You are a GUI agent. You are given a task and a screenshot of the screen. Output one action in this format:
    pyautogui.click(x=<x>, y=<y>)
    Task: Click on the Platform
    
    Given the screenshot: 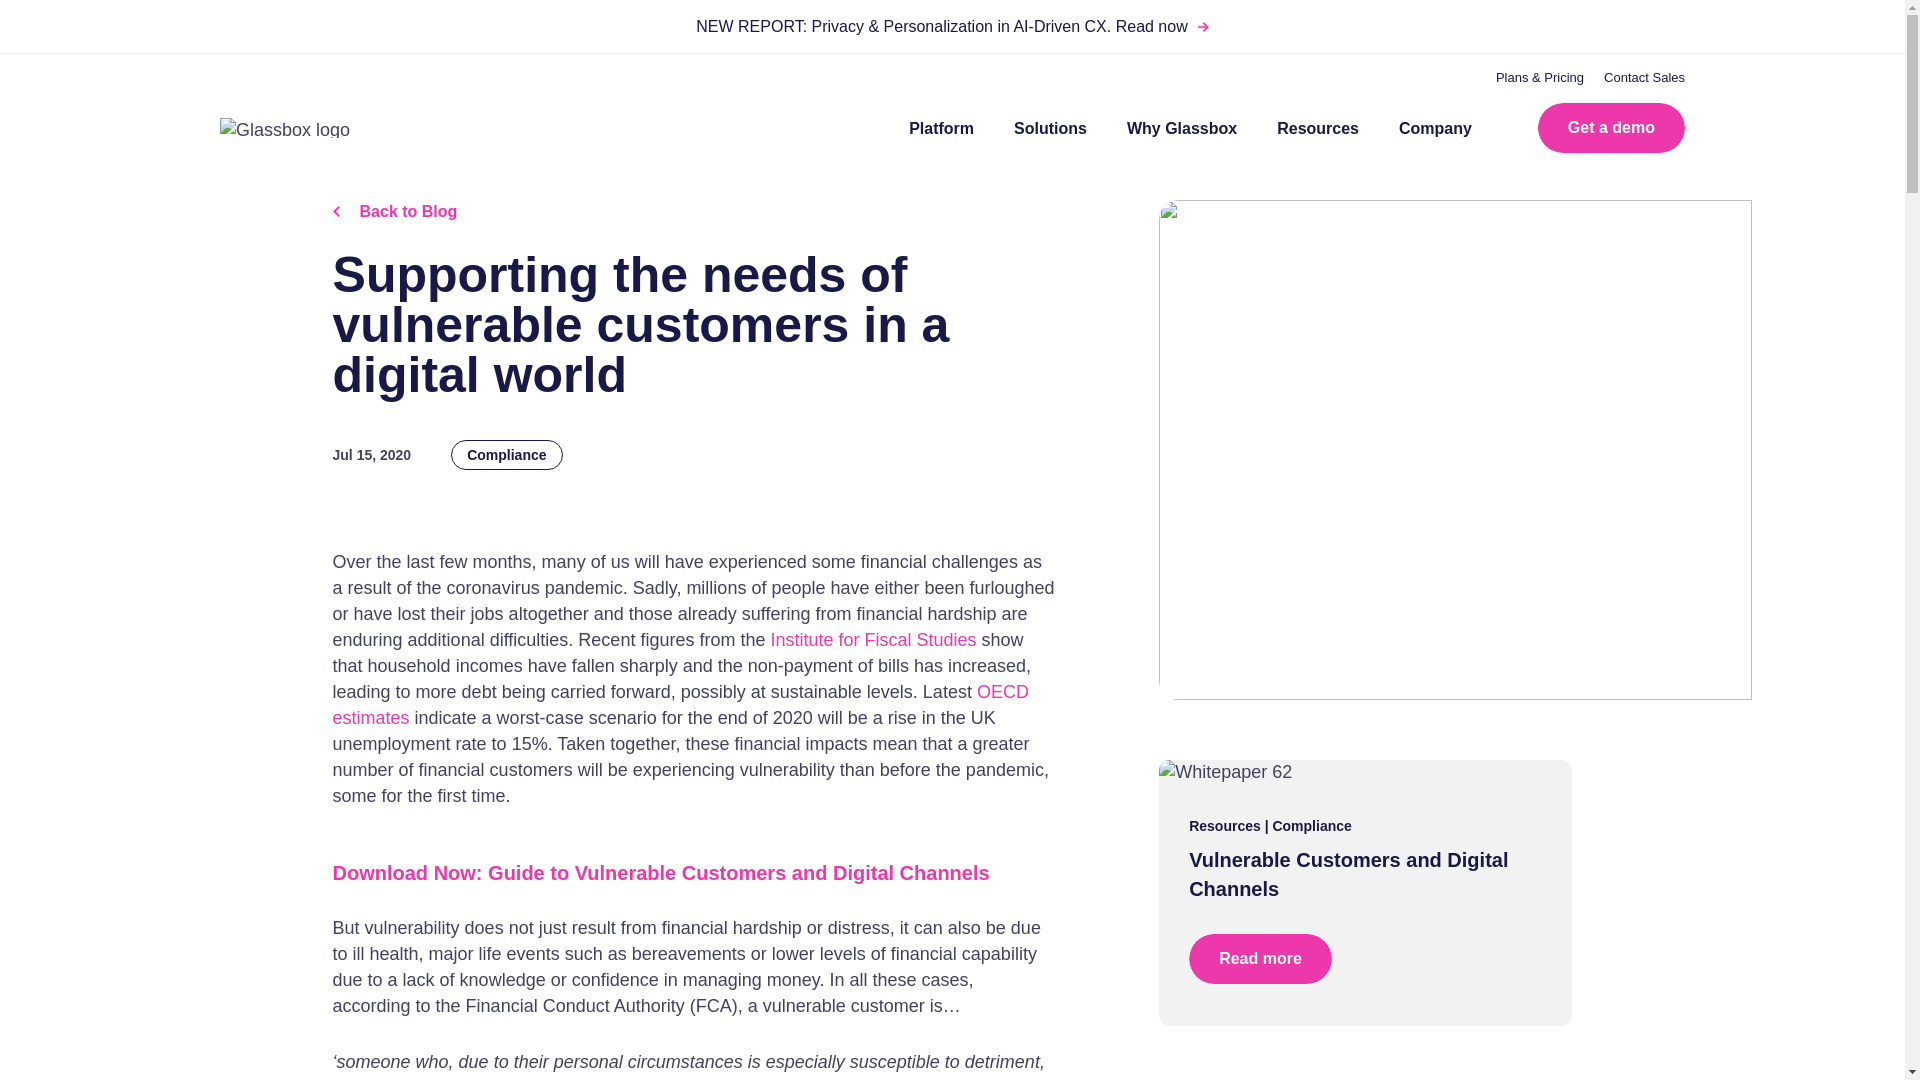 What is the action you would take?
    pyautogui.click(x=940, y=128)
    